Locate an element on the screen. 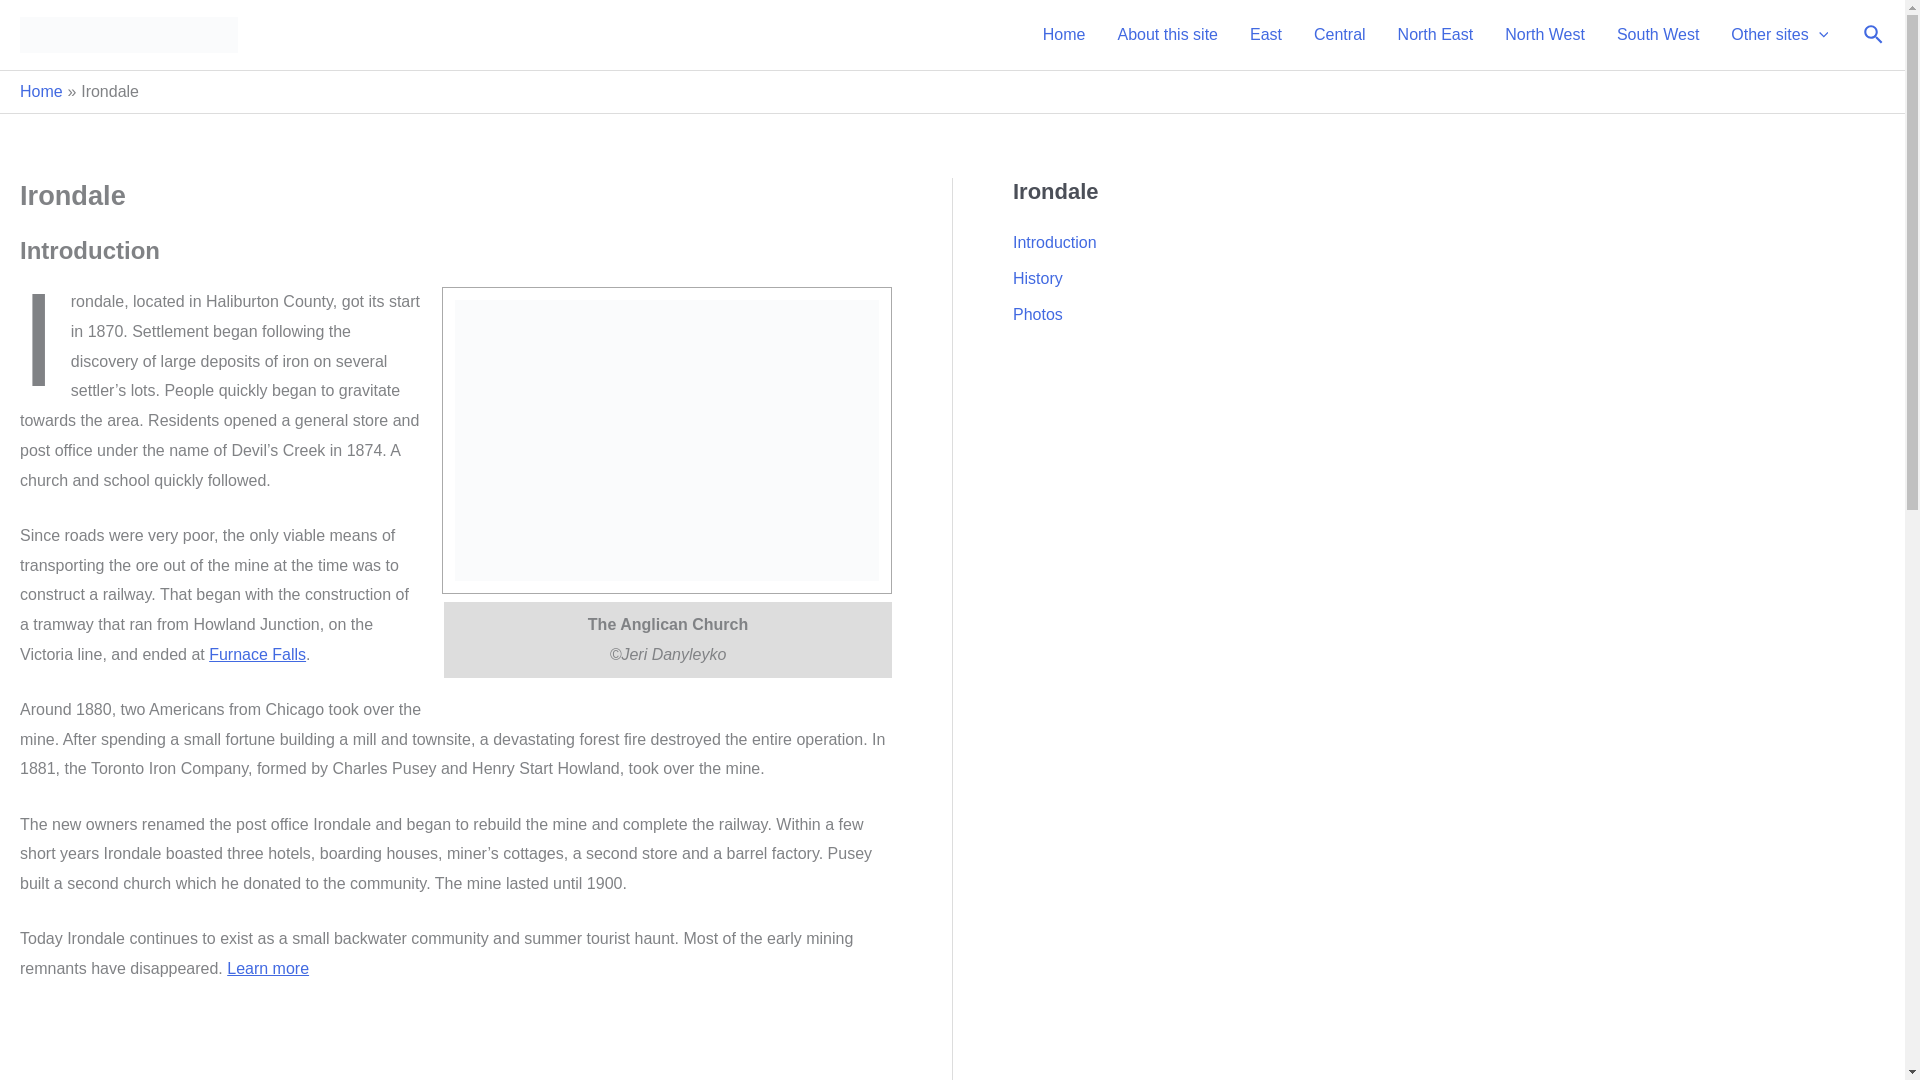  East is located at coordinates (1266, 35).